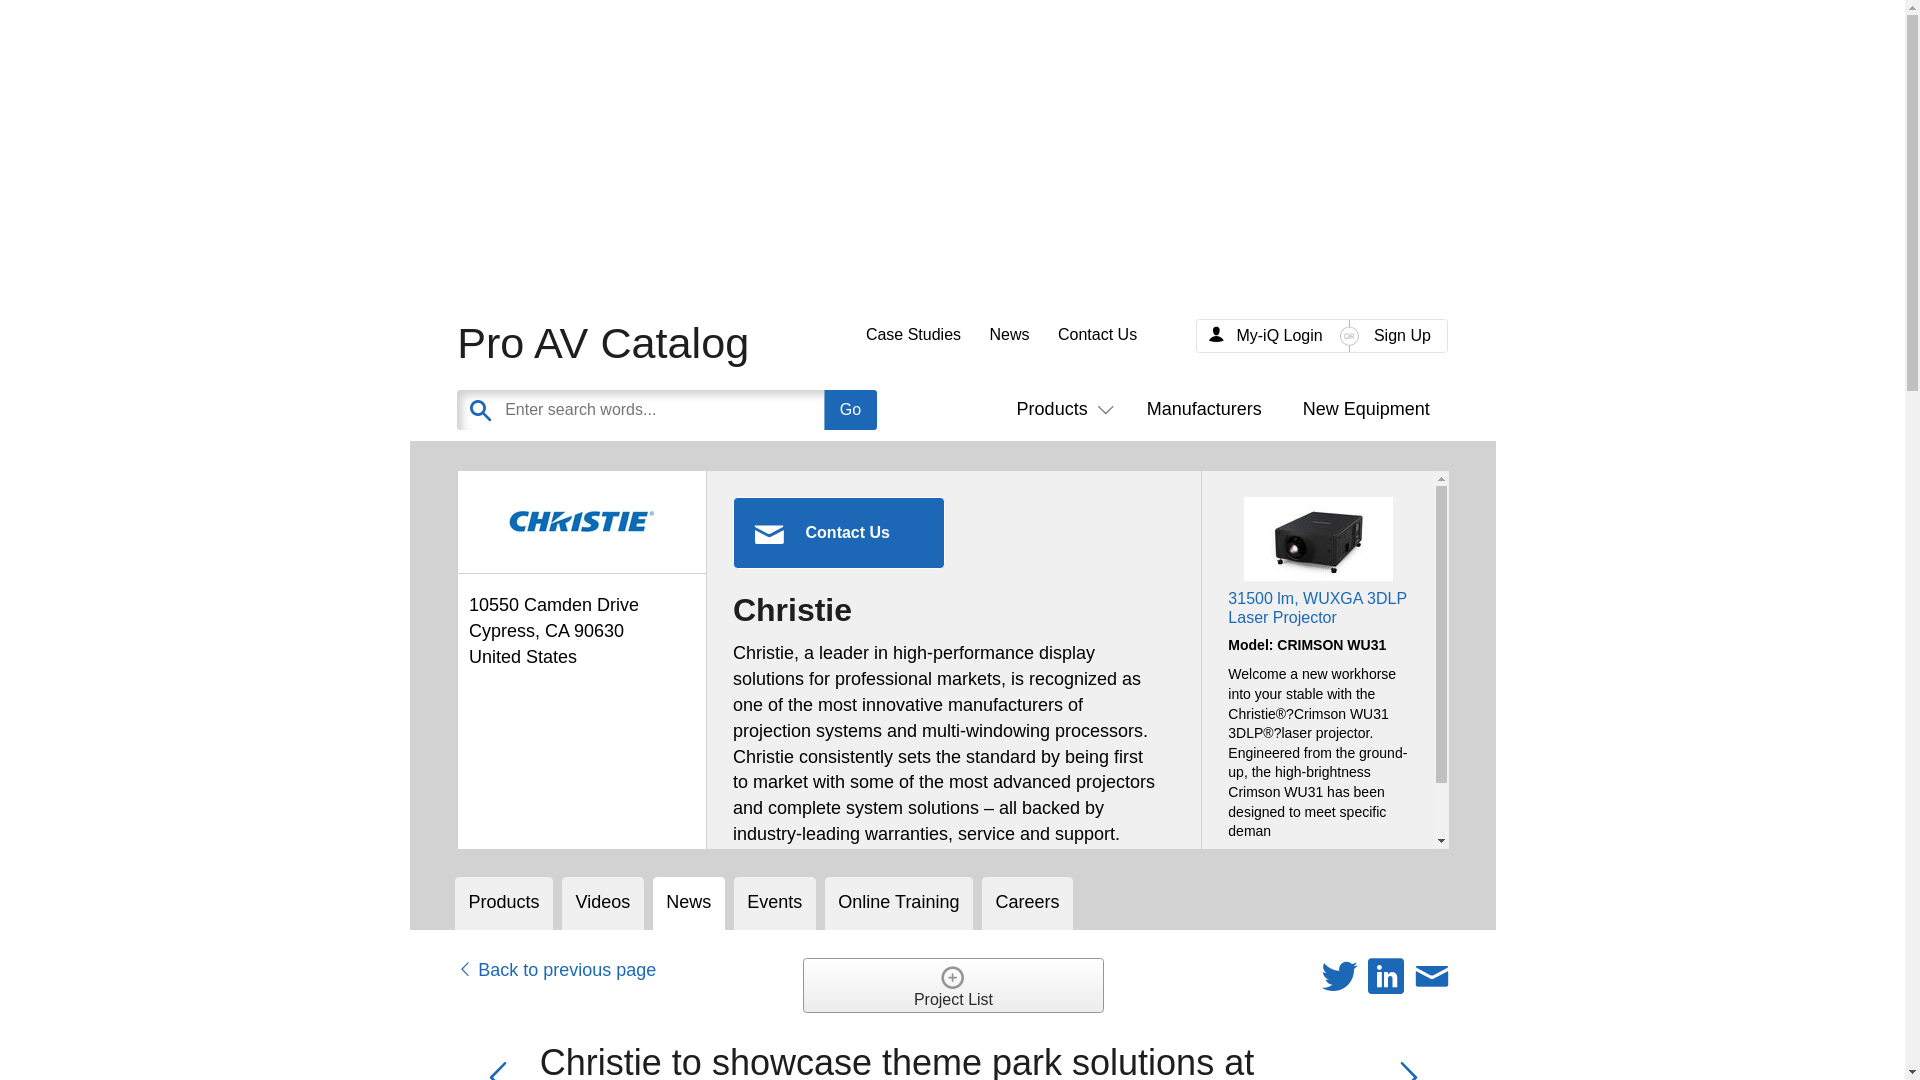 The width and height of the screenshot is (1920, 1080). I want to click on Enter search words..., so click(714, 409).